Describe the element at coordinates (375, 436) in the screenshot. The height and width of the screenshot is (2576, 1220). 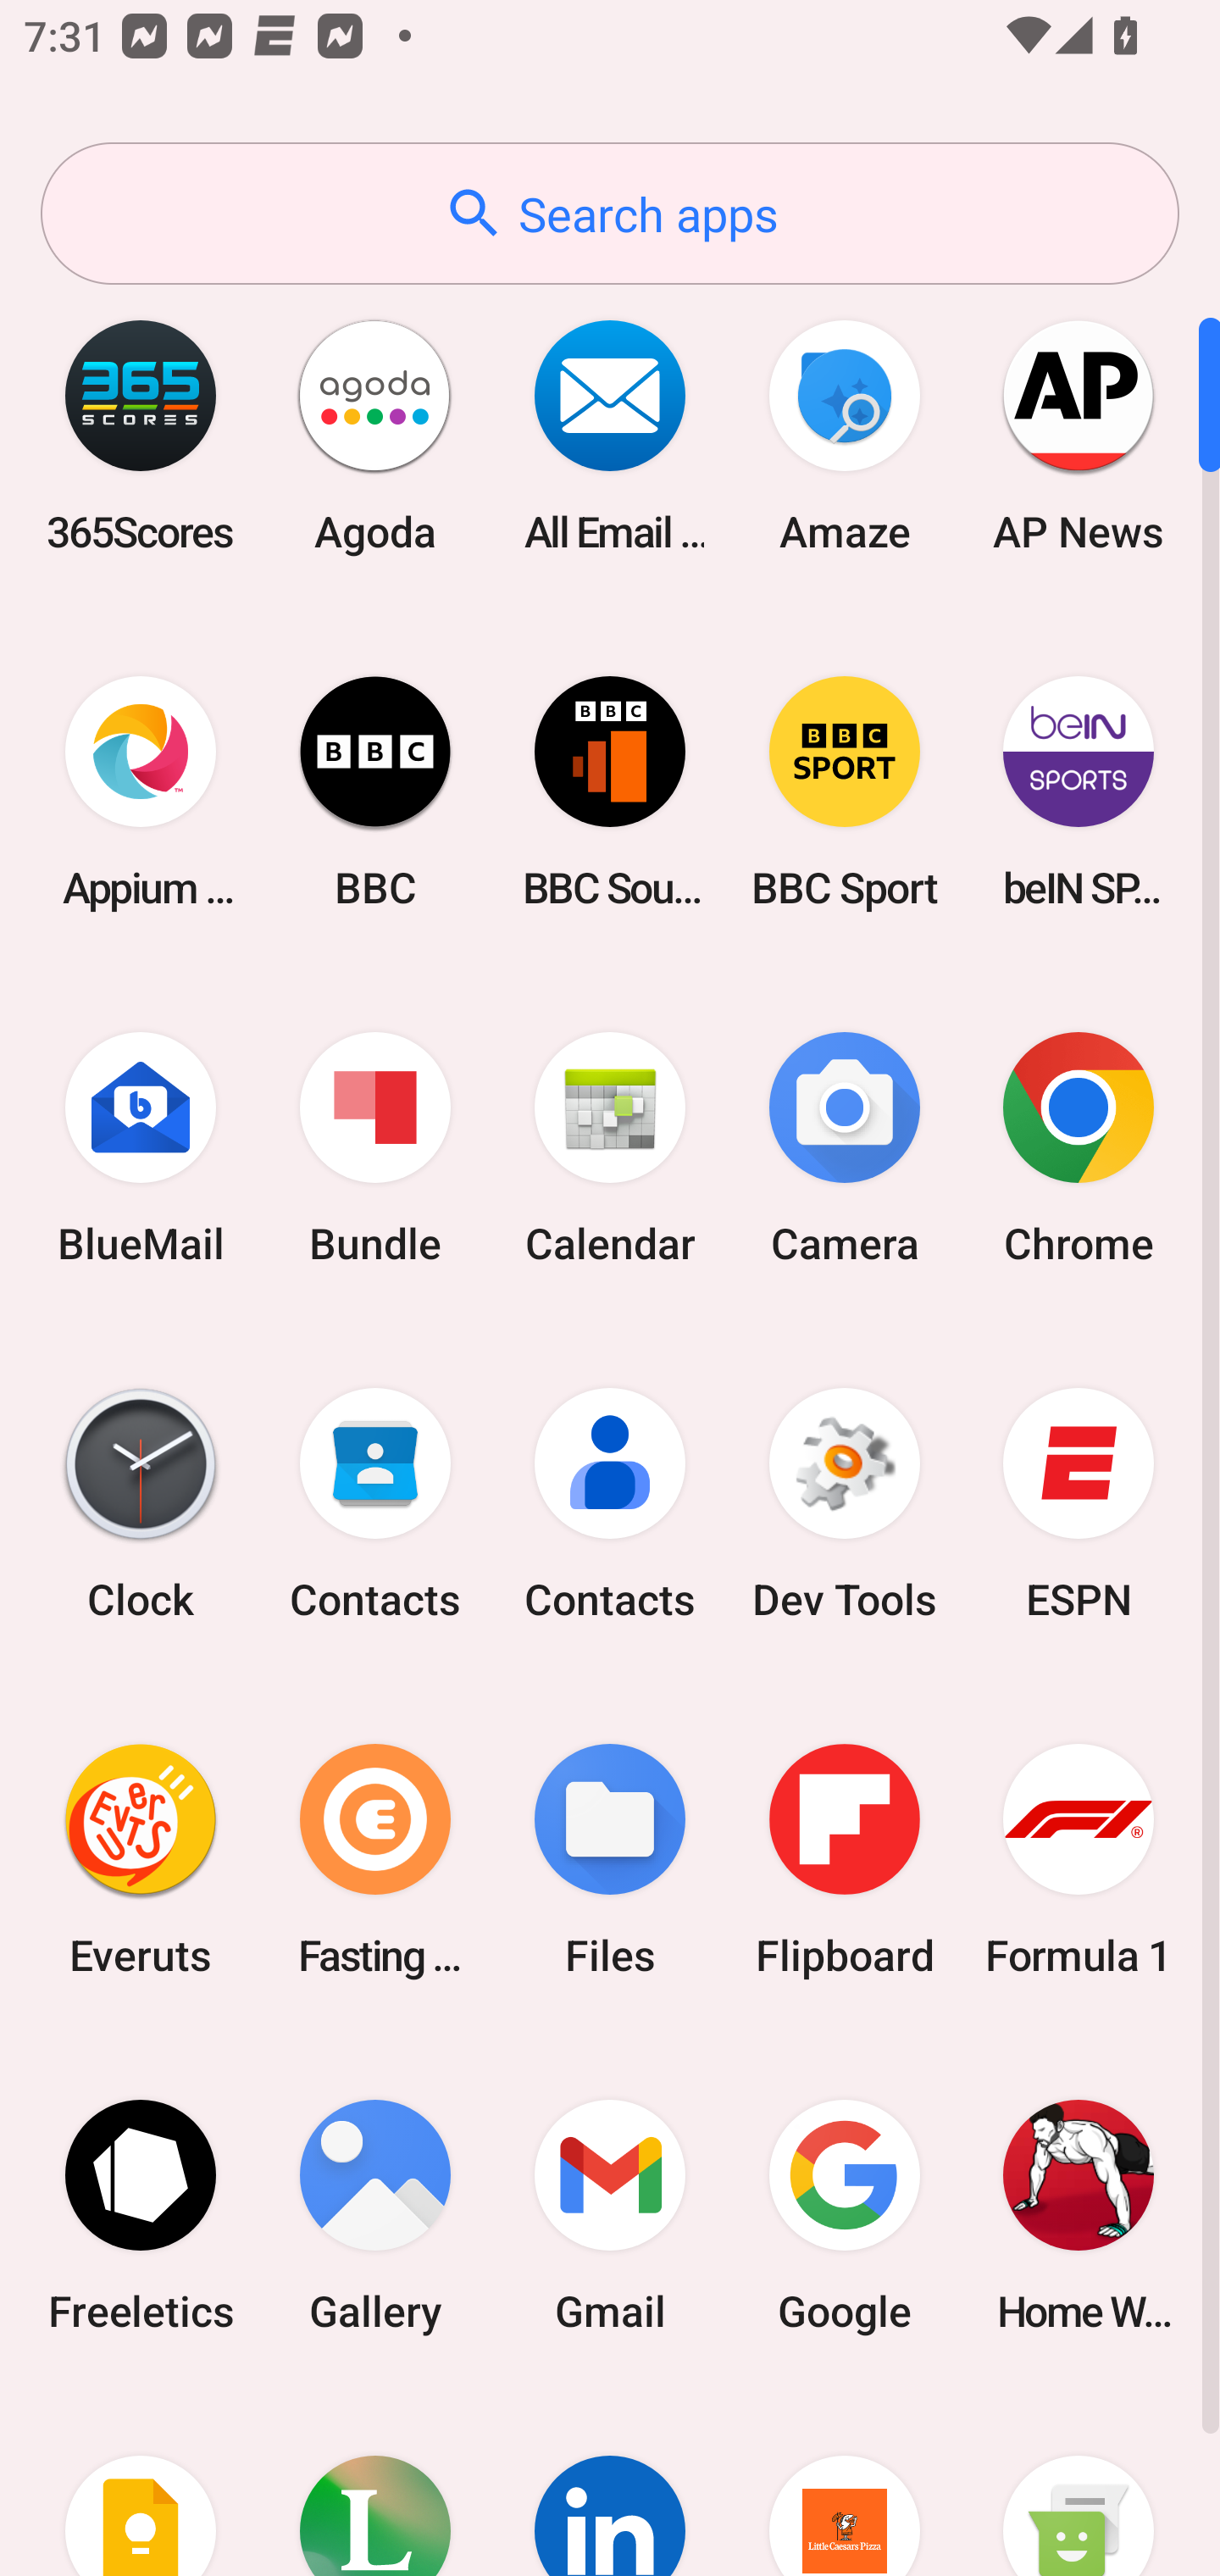
I see `Agoda` at that location.